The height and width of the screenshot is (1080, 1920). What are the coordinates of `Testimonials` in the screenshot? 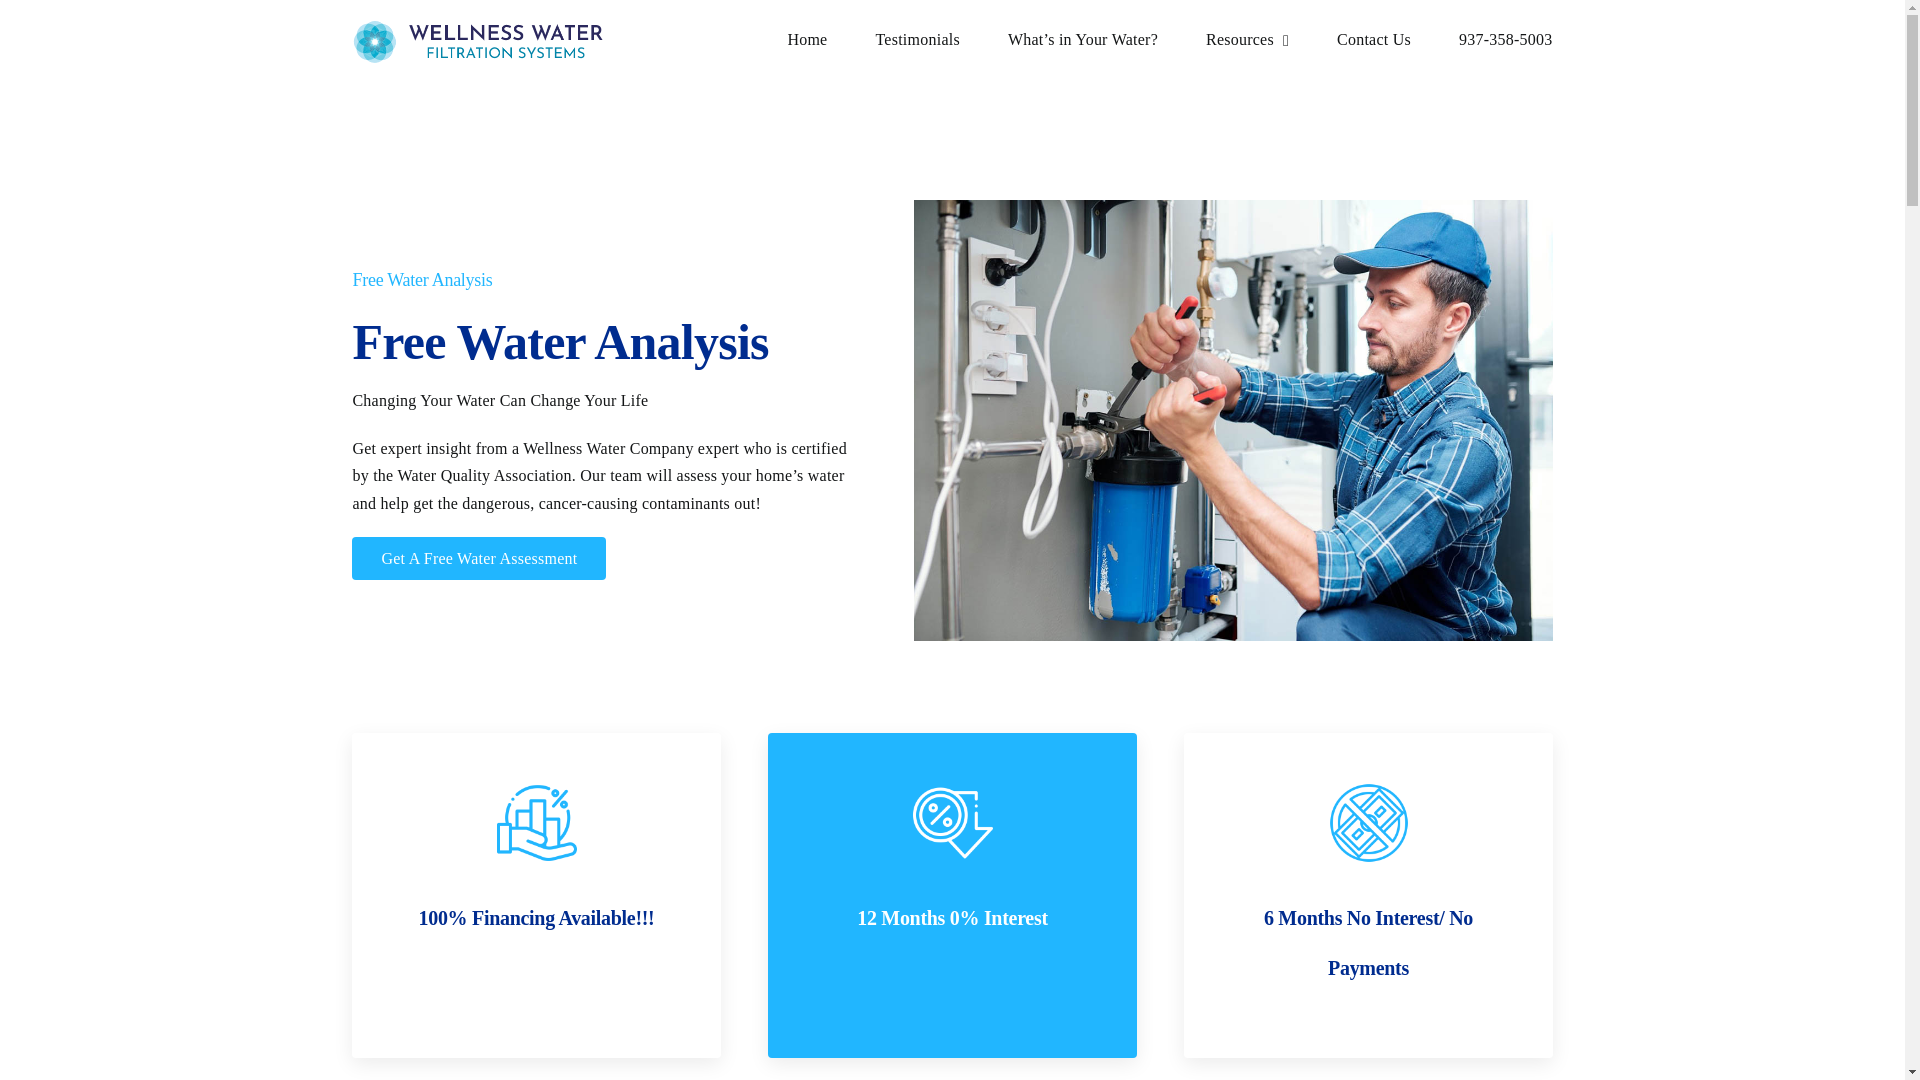 It's located at (916, 40).